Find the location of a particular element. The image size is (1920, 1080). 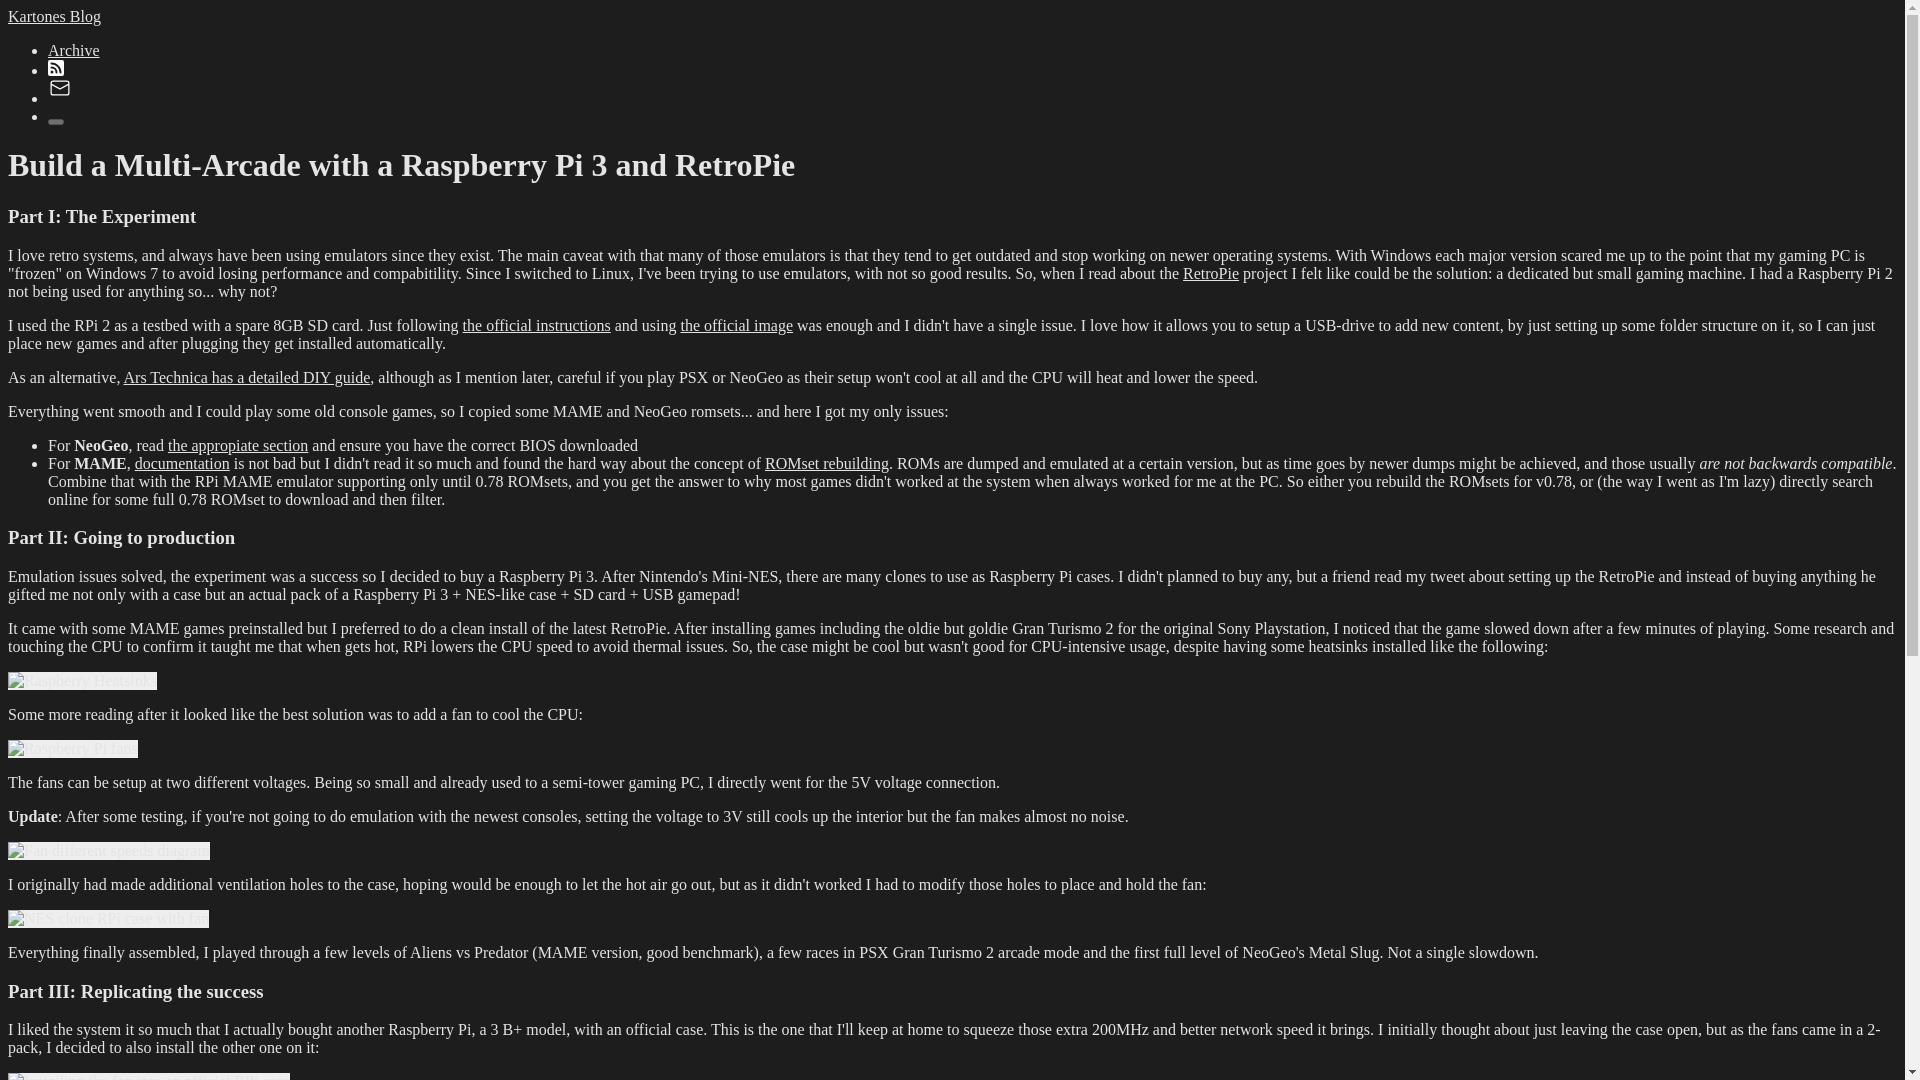

Contact is located at coordinates (60, 98).